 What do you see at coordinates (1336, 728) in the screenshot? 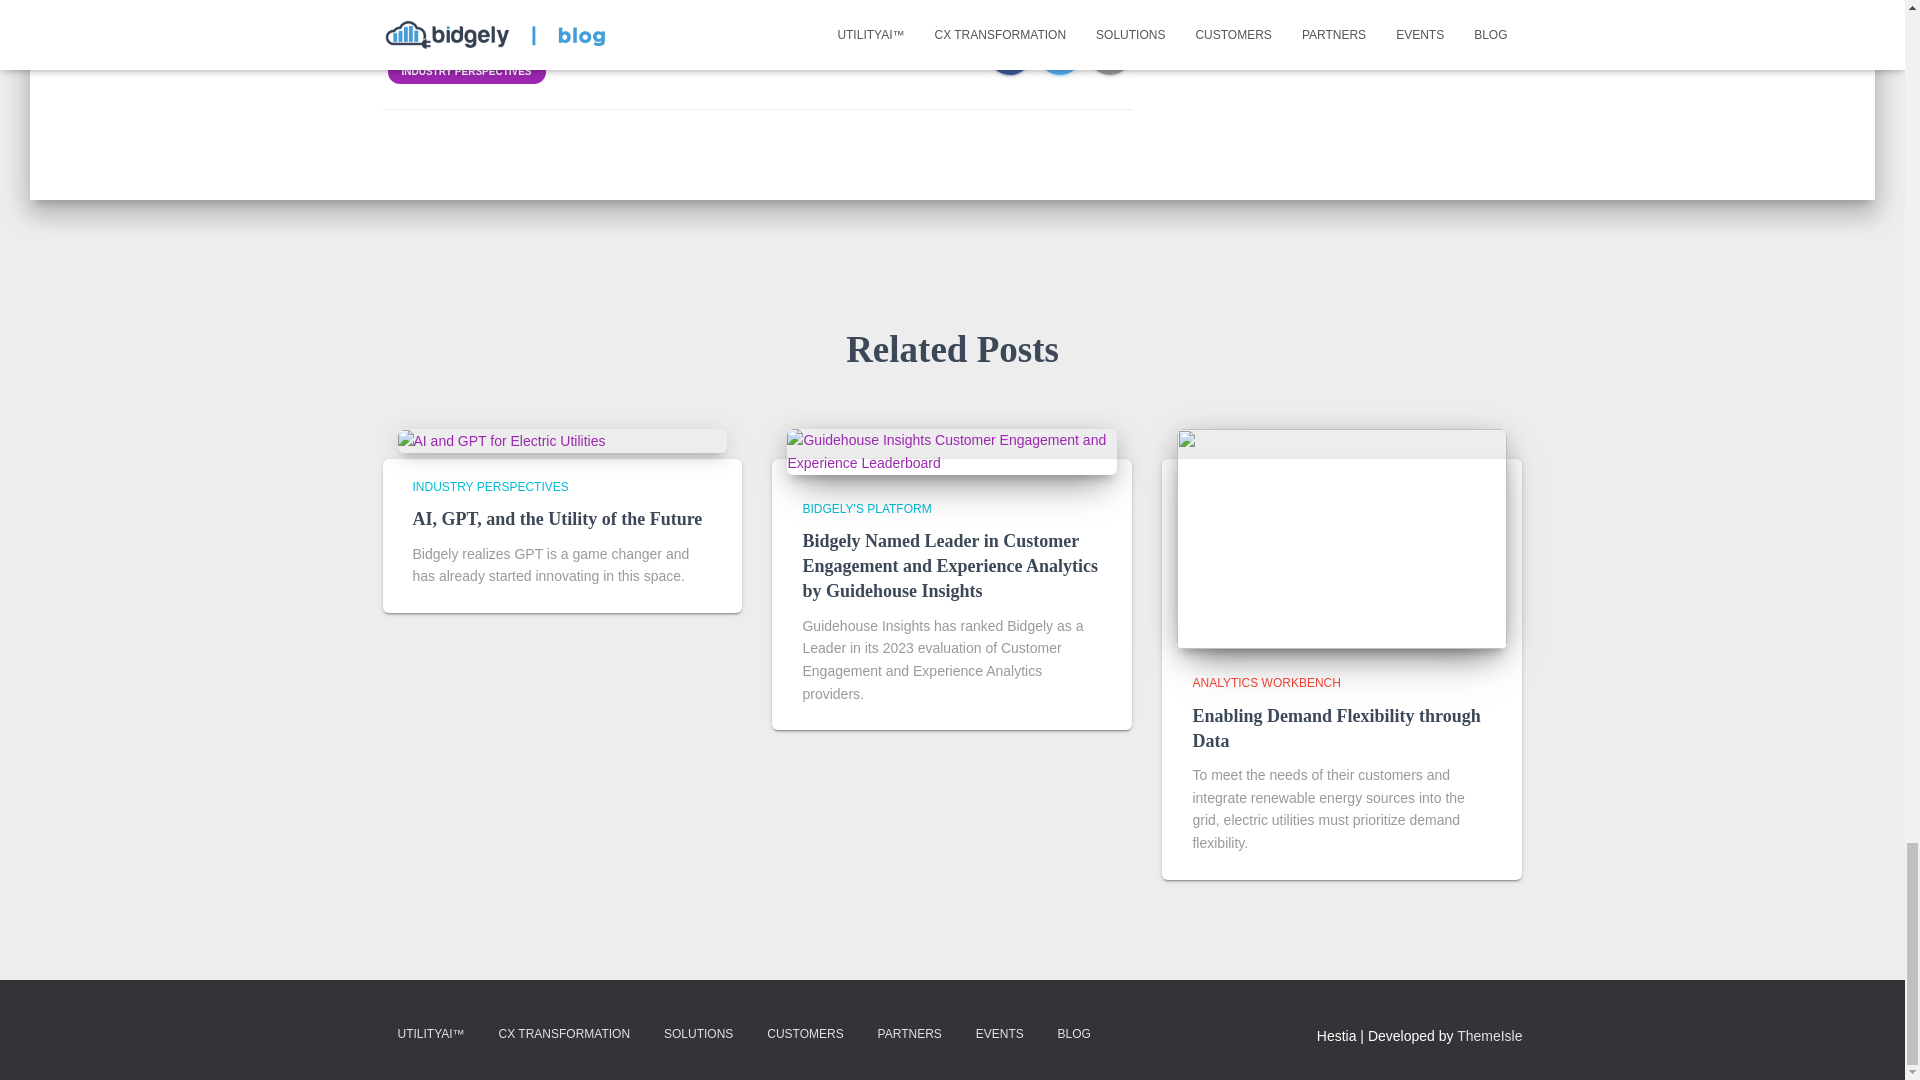
I see `Enabling Demand Flexibility through Data` at bounding box center [1336, 728].